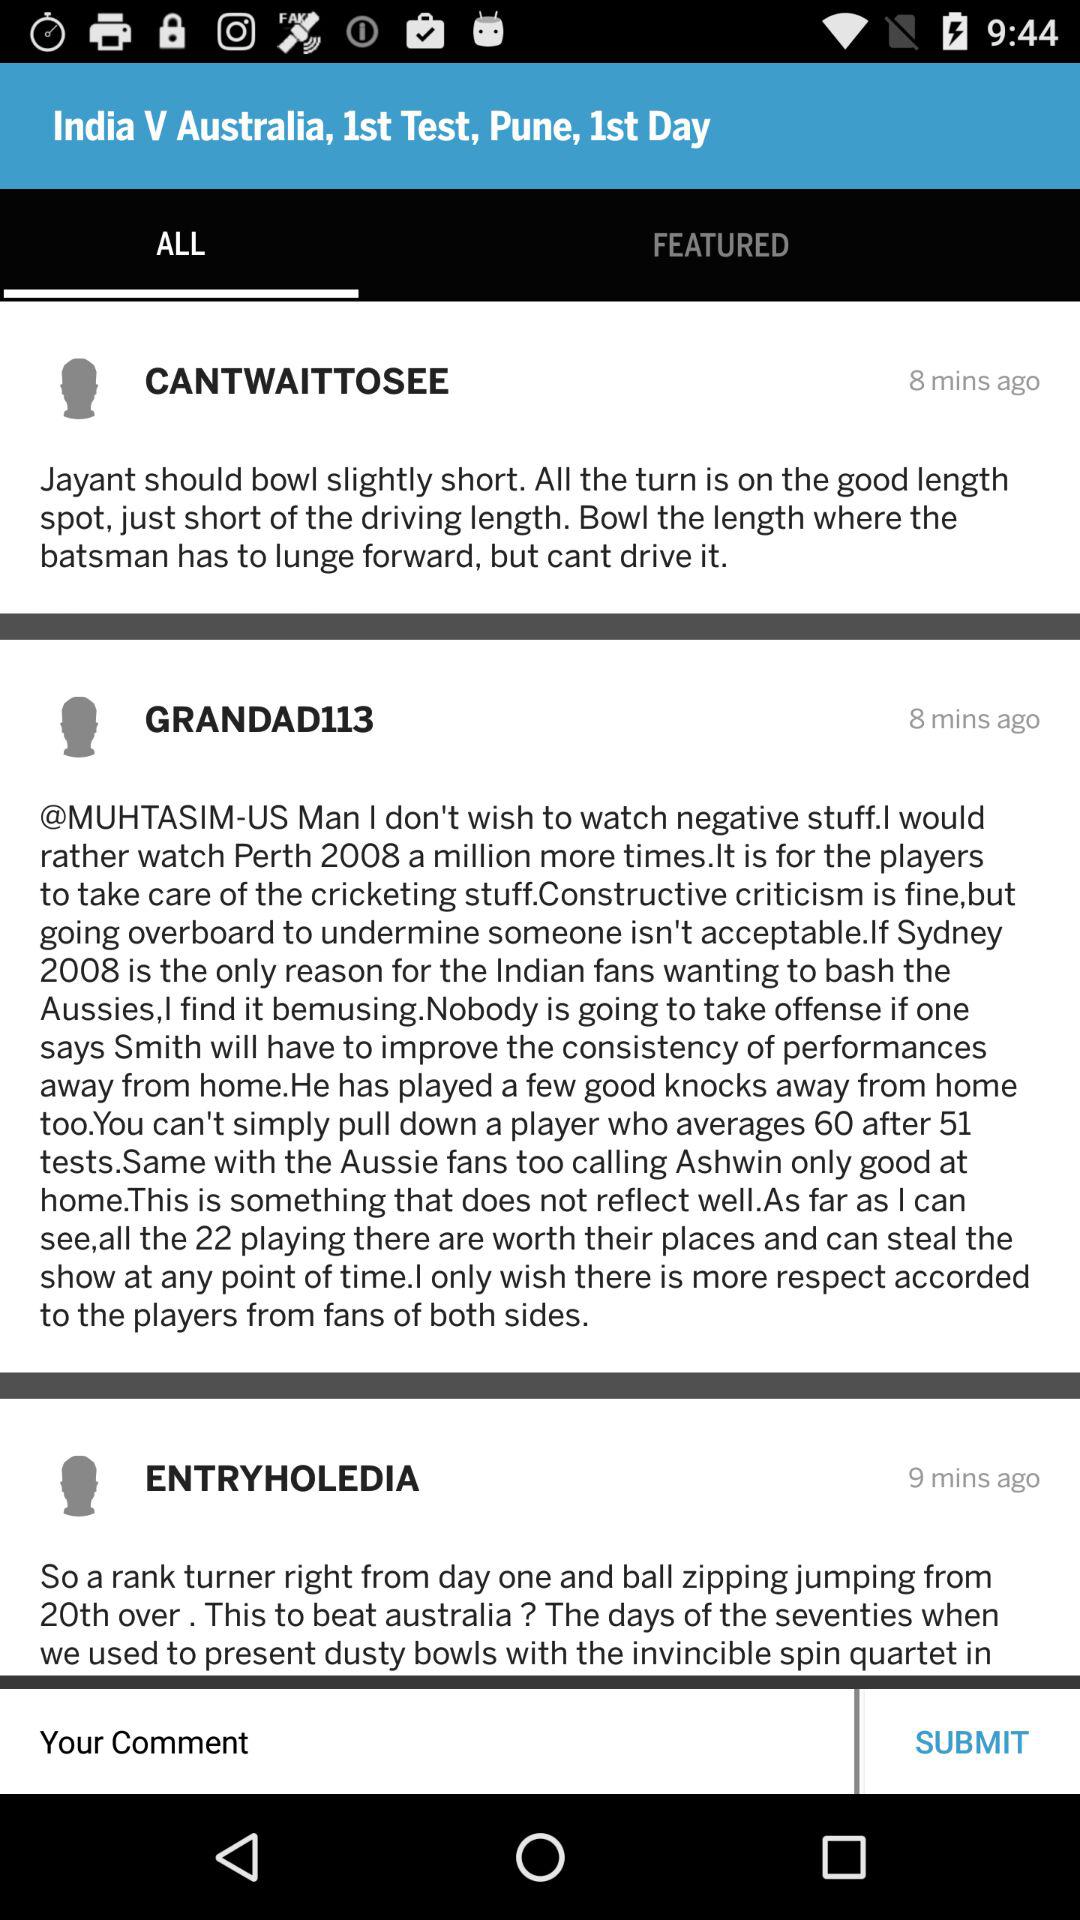 This screenshot has height=1920, width=1080. I want to click on press the item next to the 8 mins ago item, so click(513, 718).